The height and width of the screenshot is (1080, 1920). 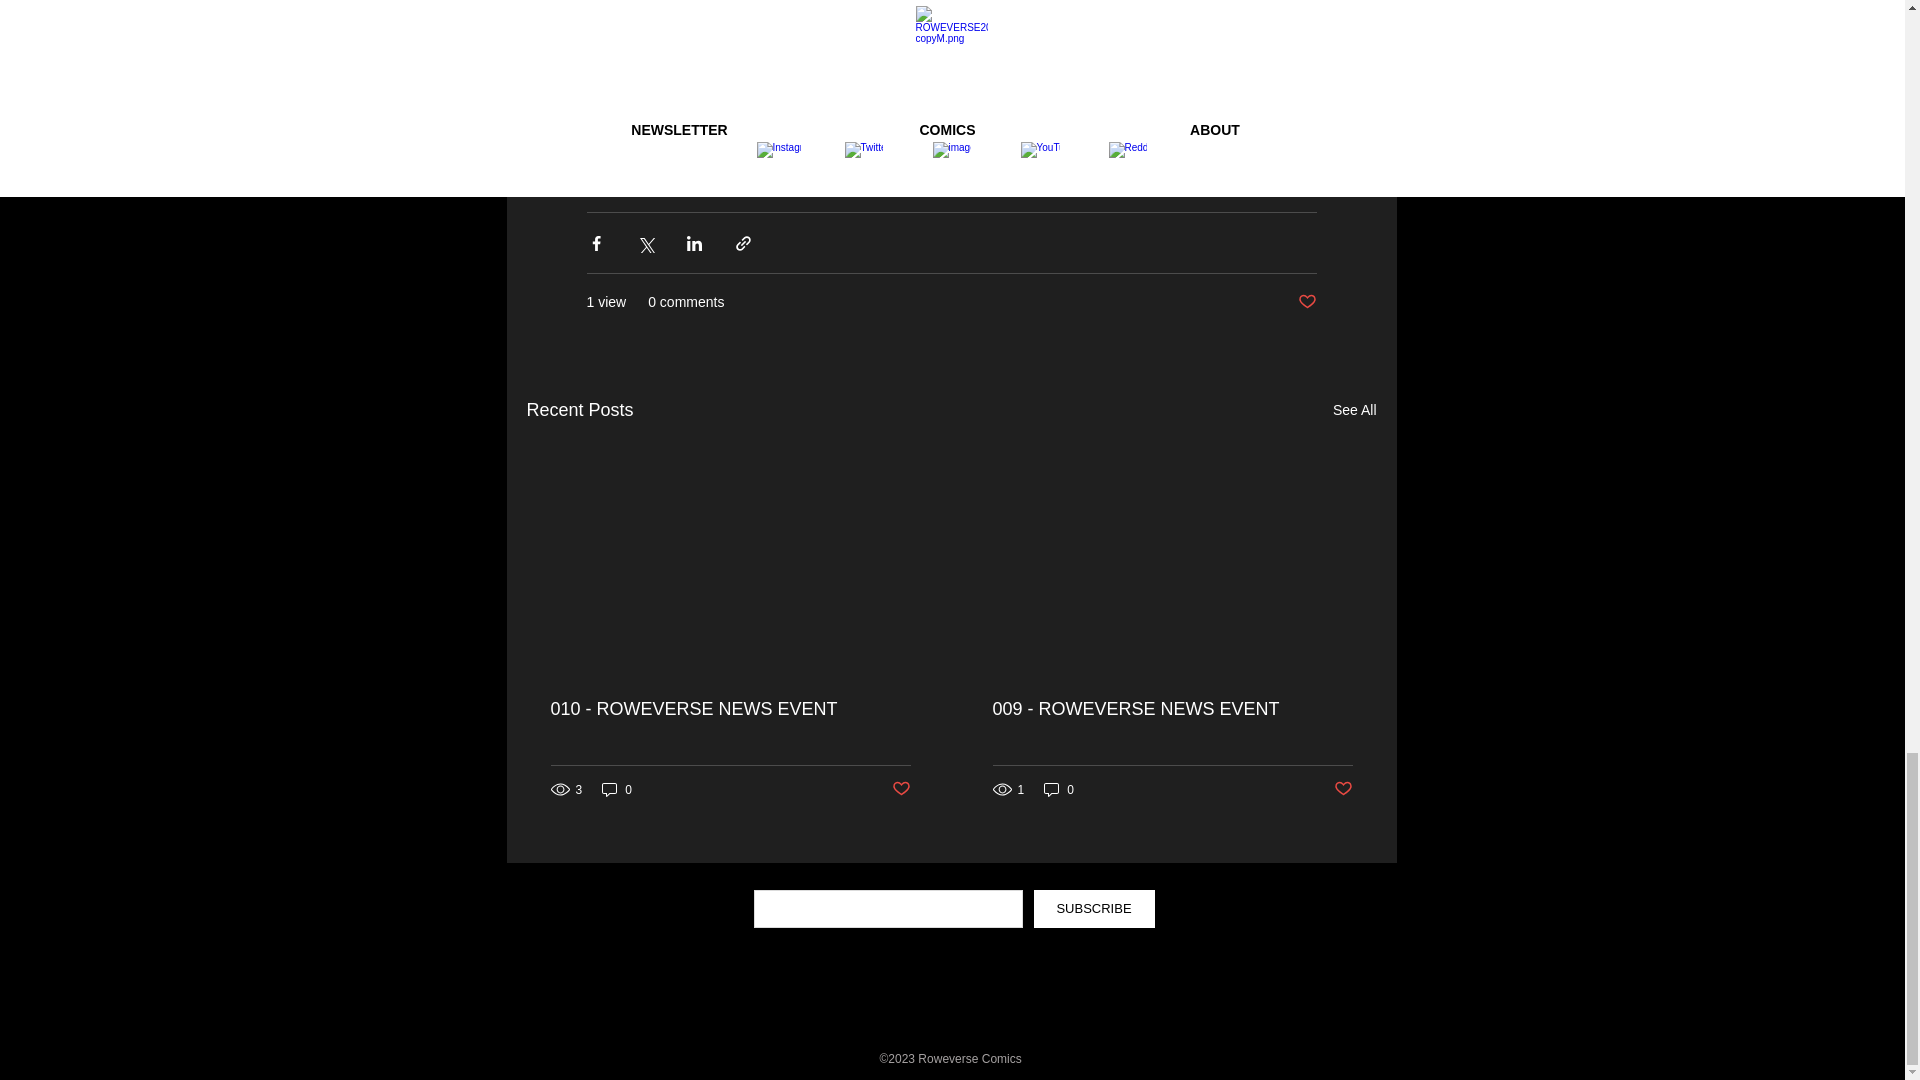 What do you see at coordinates (1307, 302) in the screenshot?
I see `Post not marked as liked` at bounding box center [1307, 302].